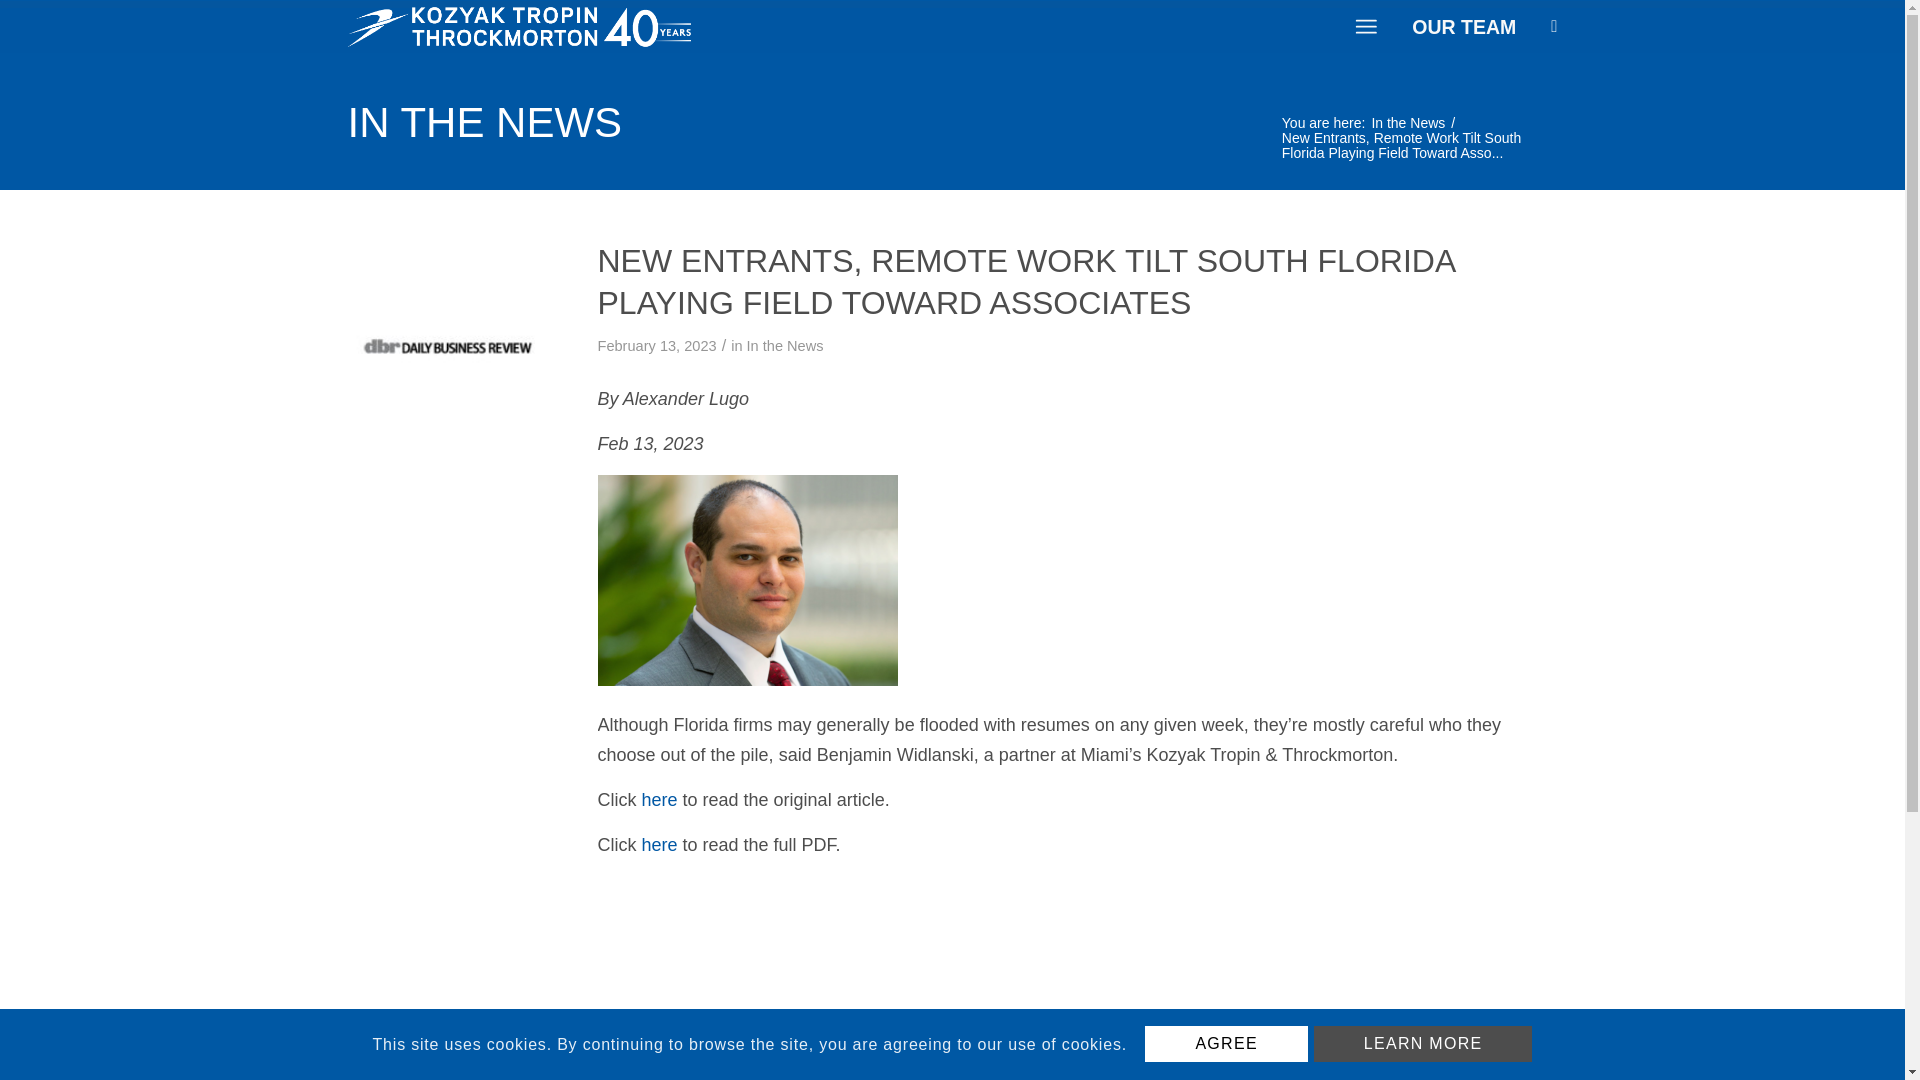 This screenshot has height=1080, width=1920. I want to click on Permanent Link: In the News, so click(952, 122).